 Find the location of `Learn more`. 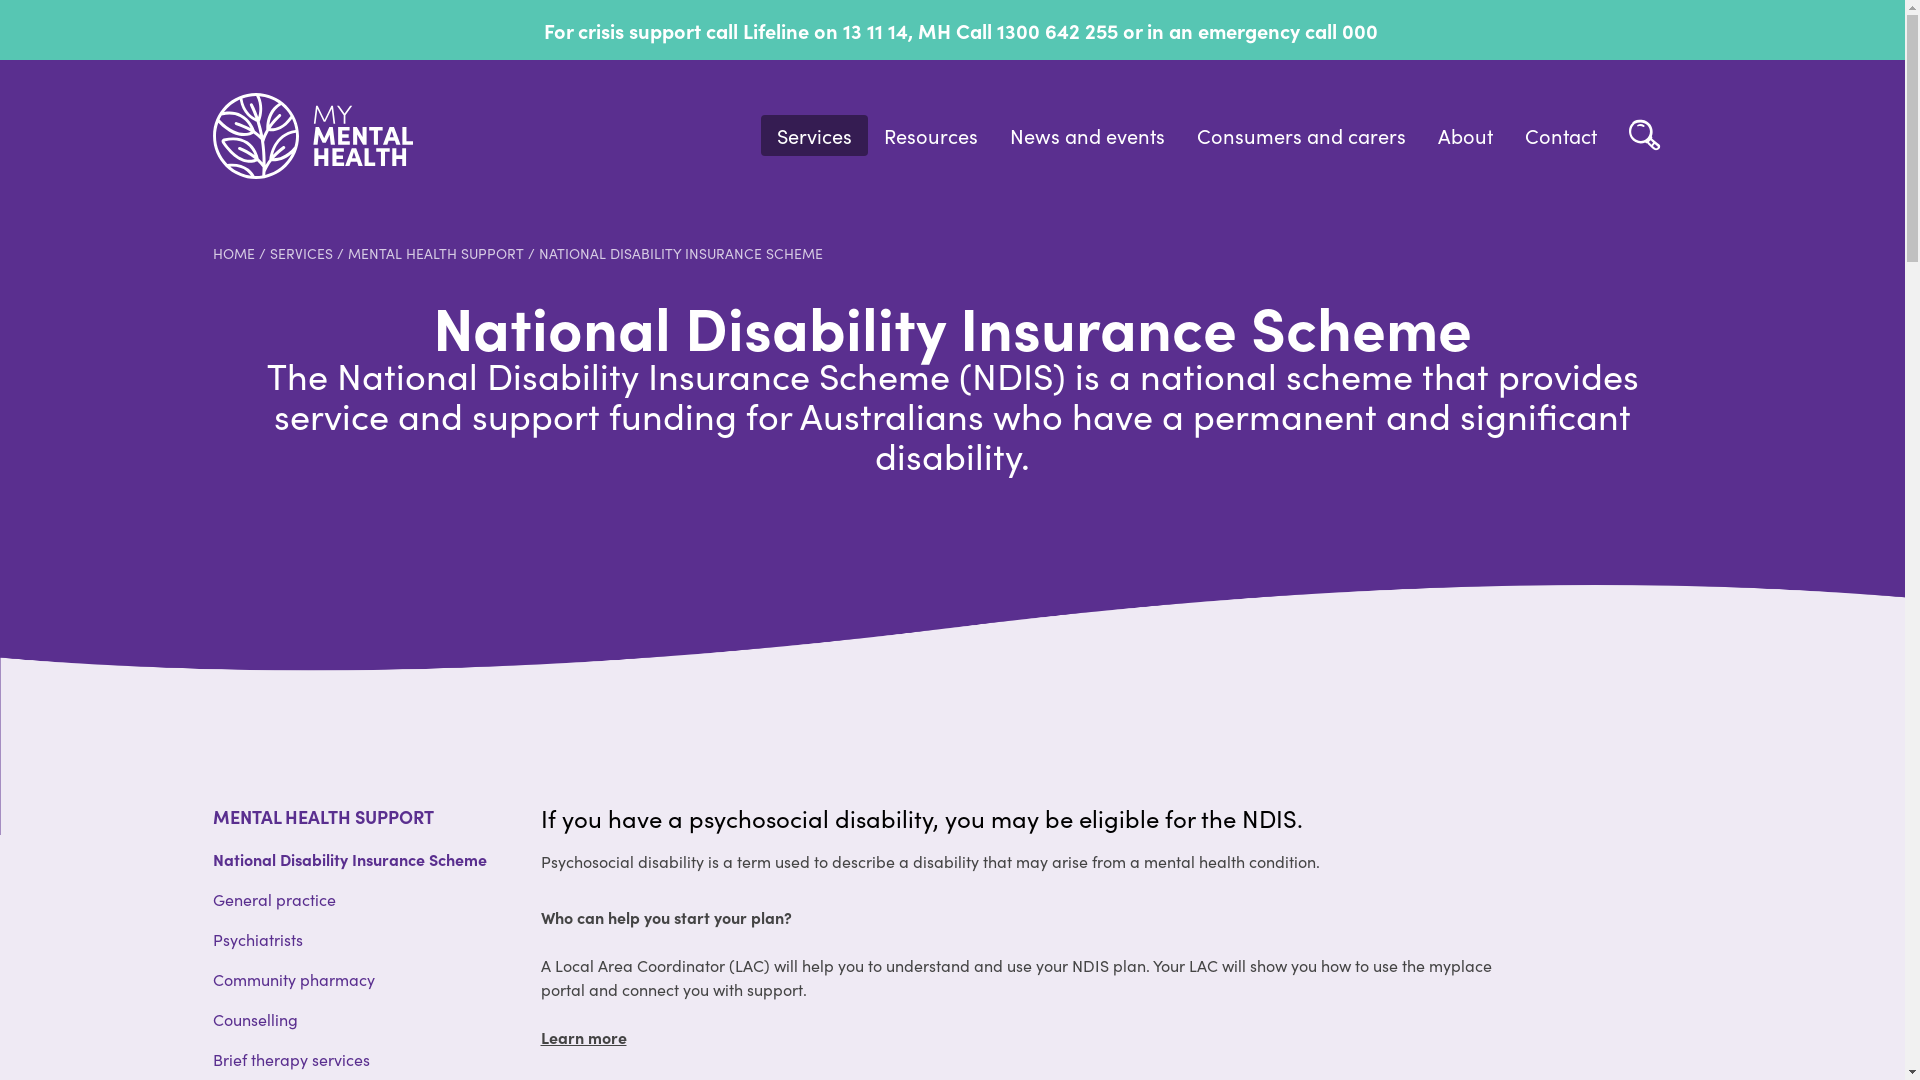

Learn more is located at coordinates (583, 1037).